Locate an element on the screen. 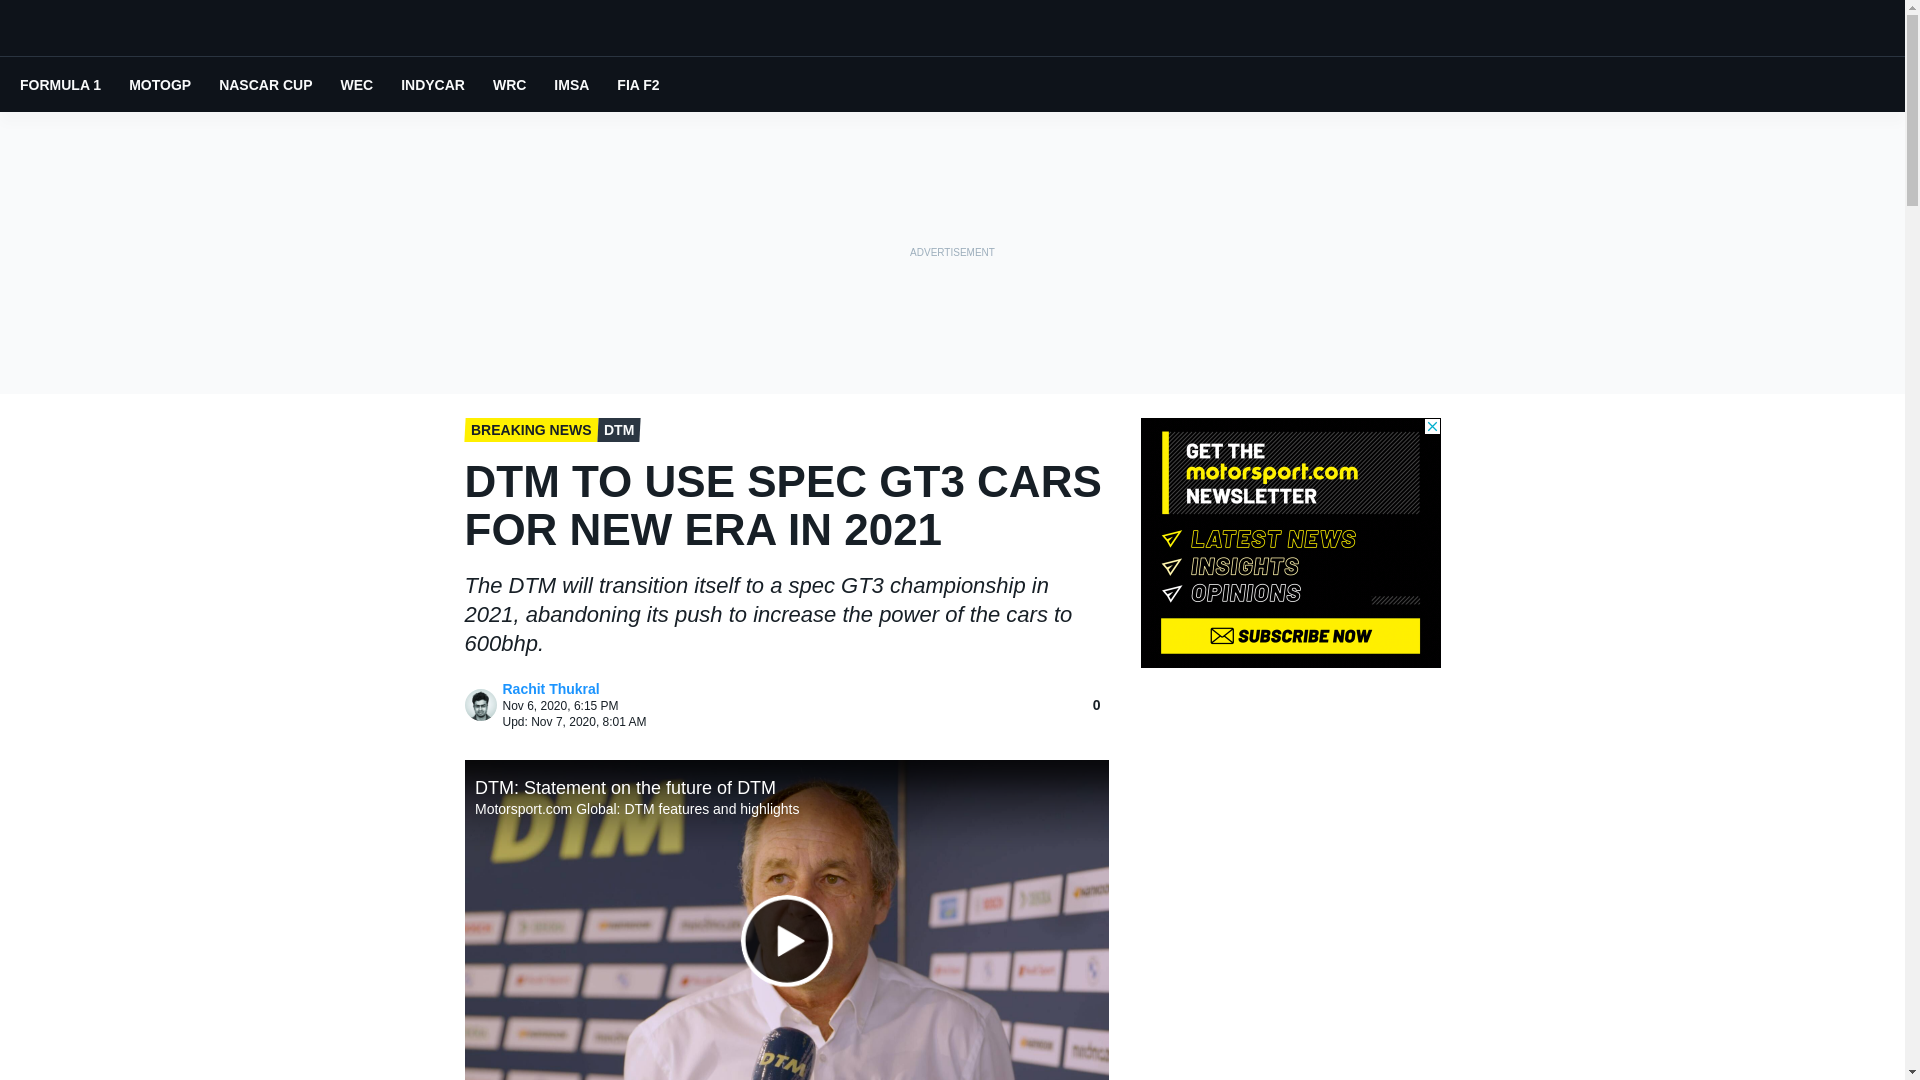 The image size is (1920, 1080). MOTOGP is located at coordinates (159, 85).